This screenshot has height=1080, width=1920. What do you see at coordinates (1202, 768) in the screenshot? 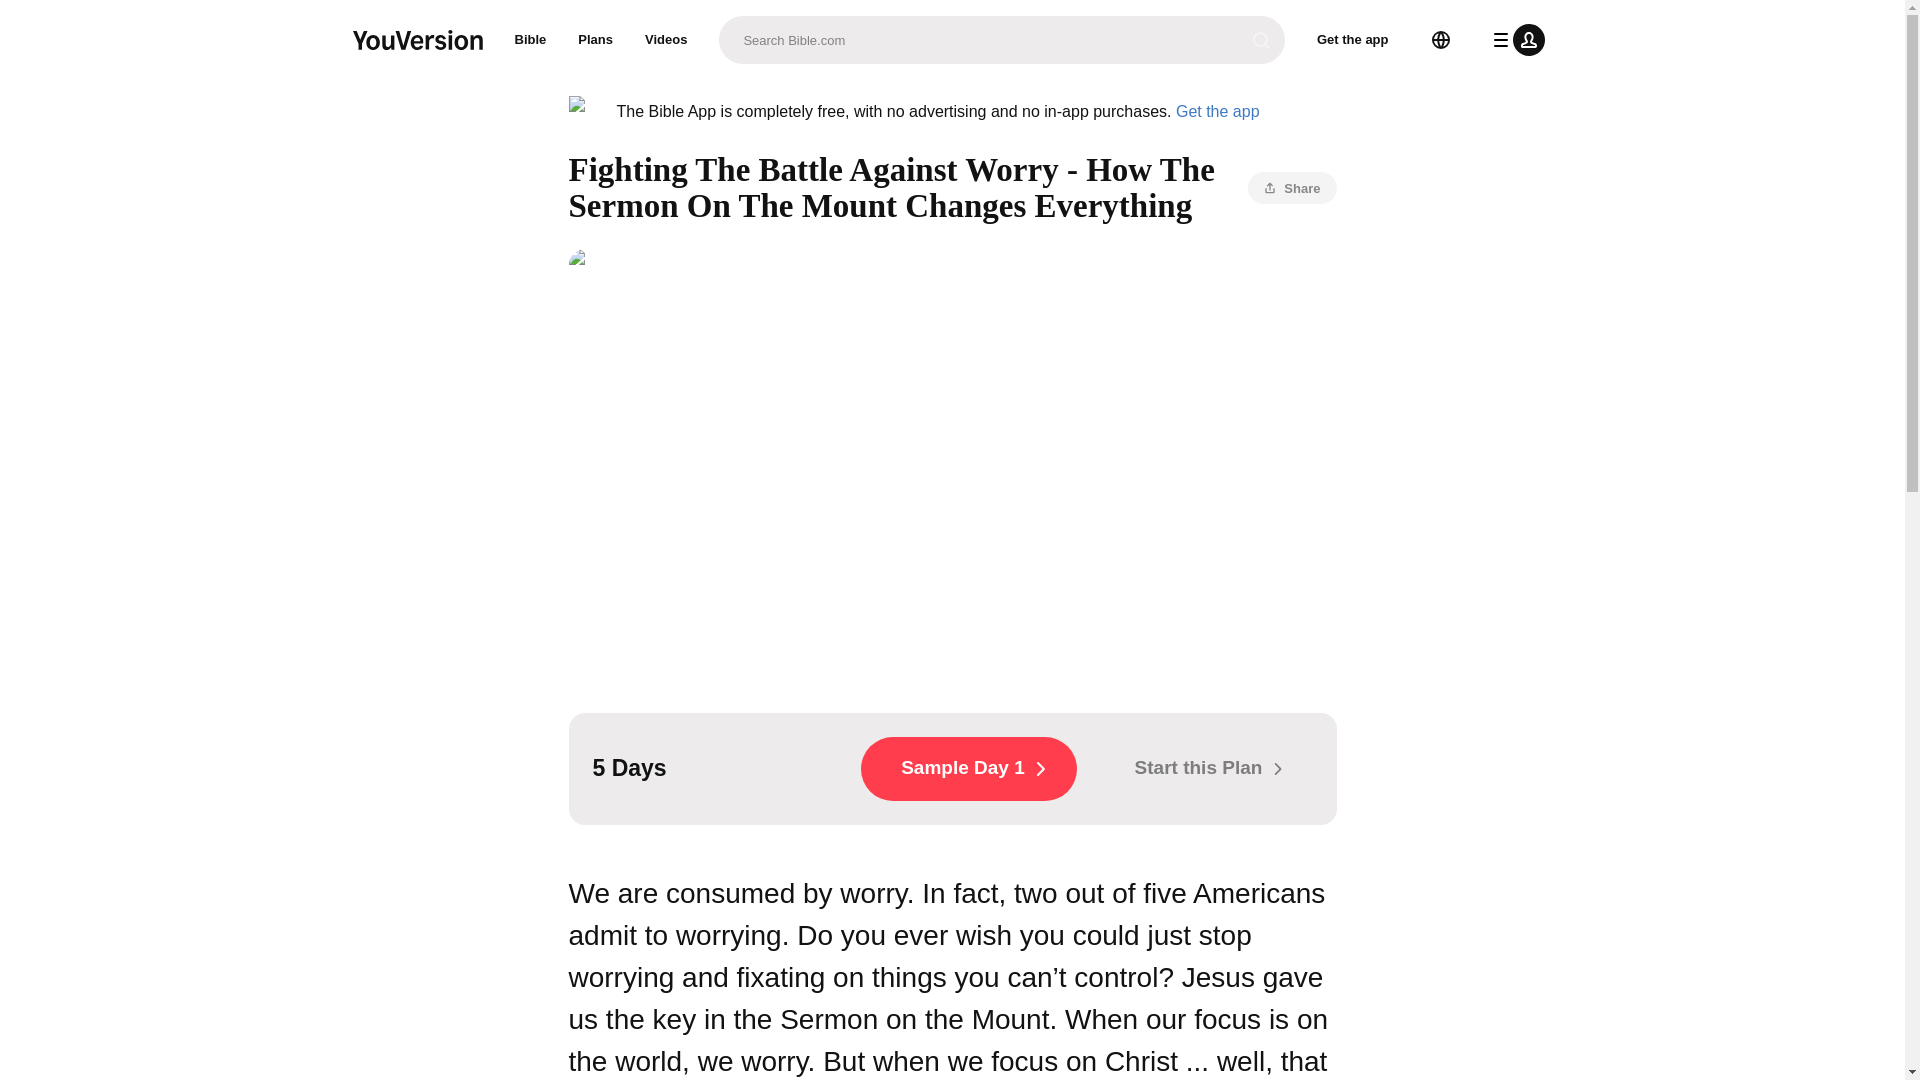
I see `Start this Plan` at bounding box center [1202, 768].